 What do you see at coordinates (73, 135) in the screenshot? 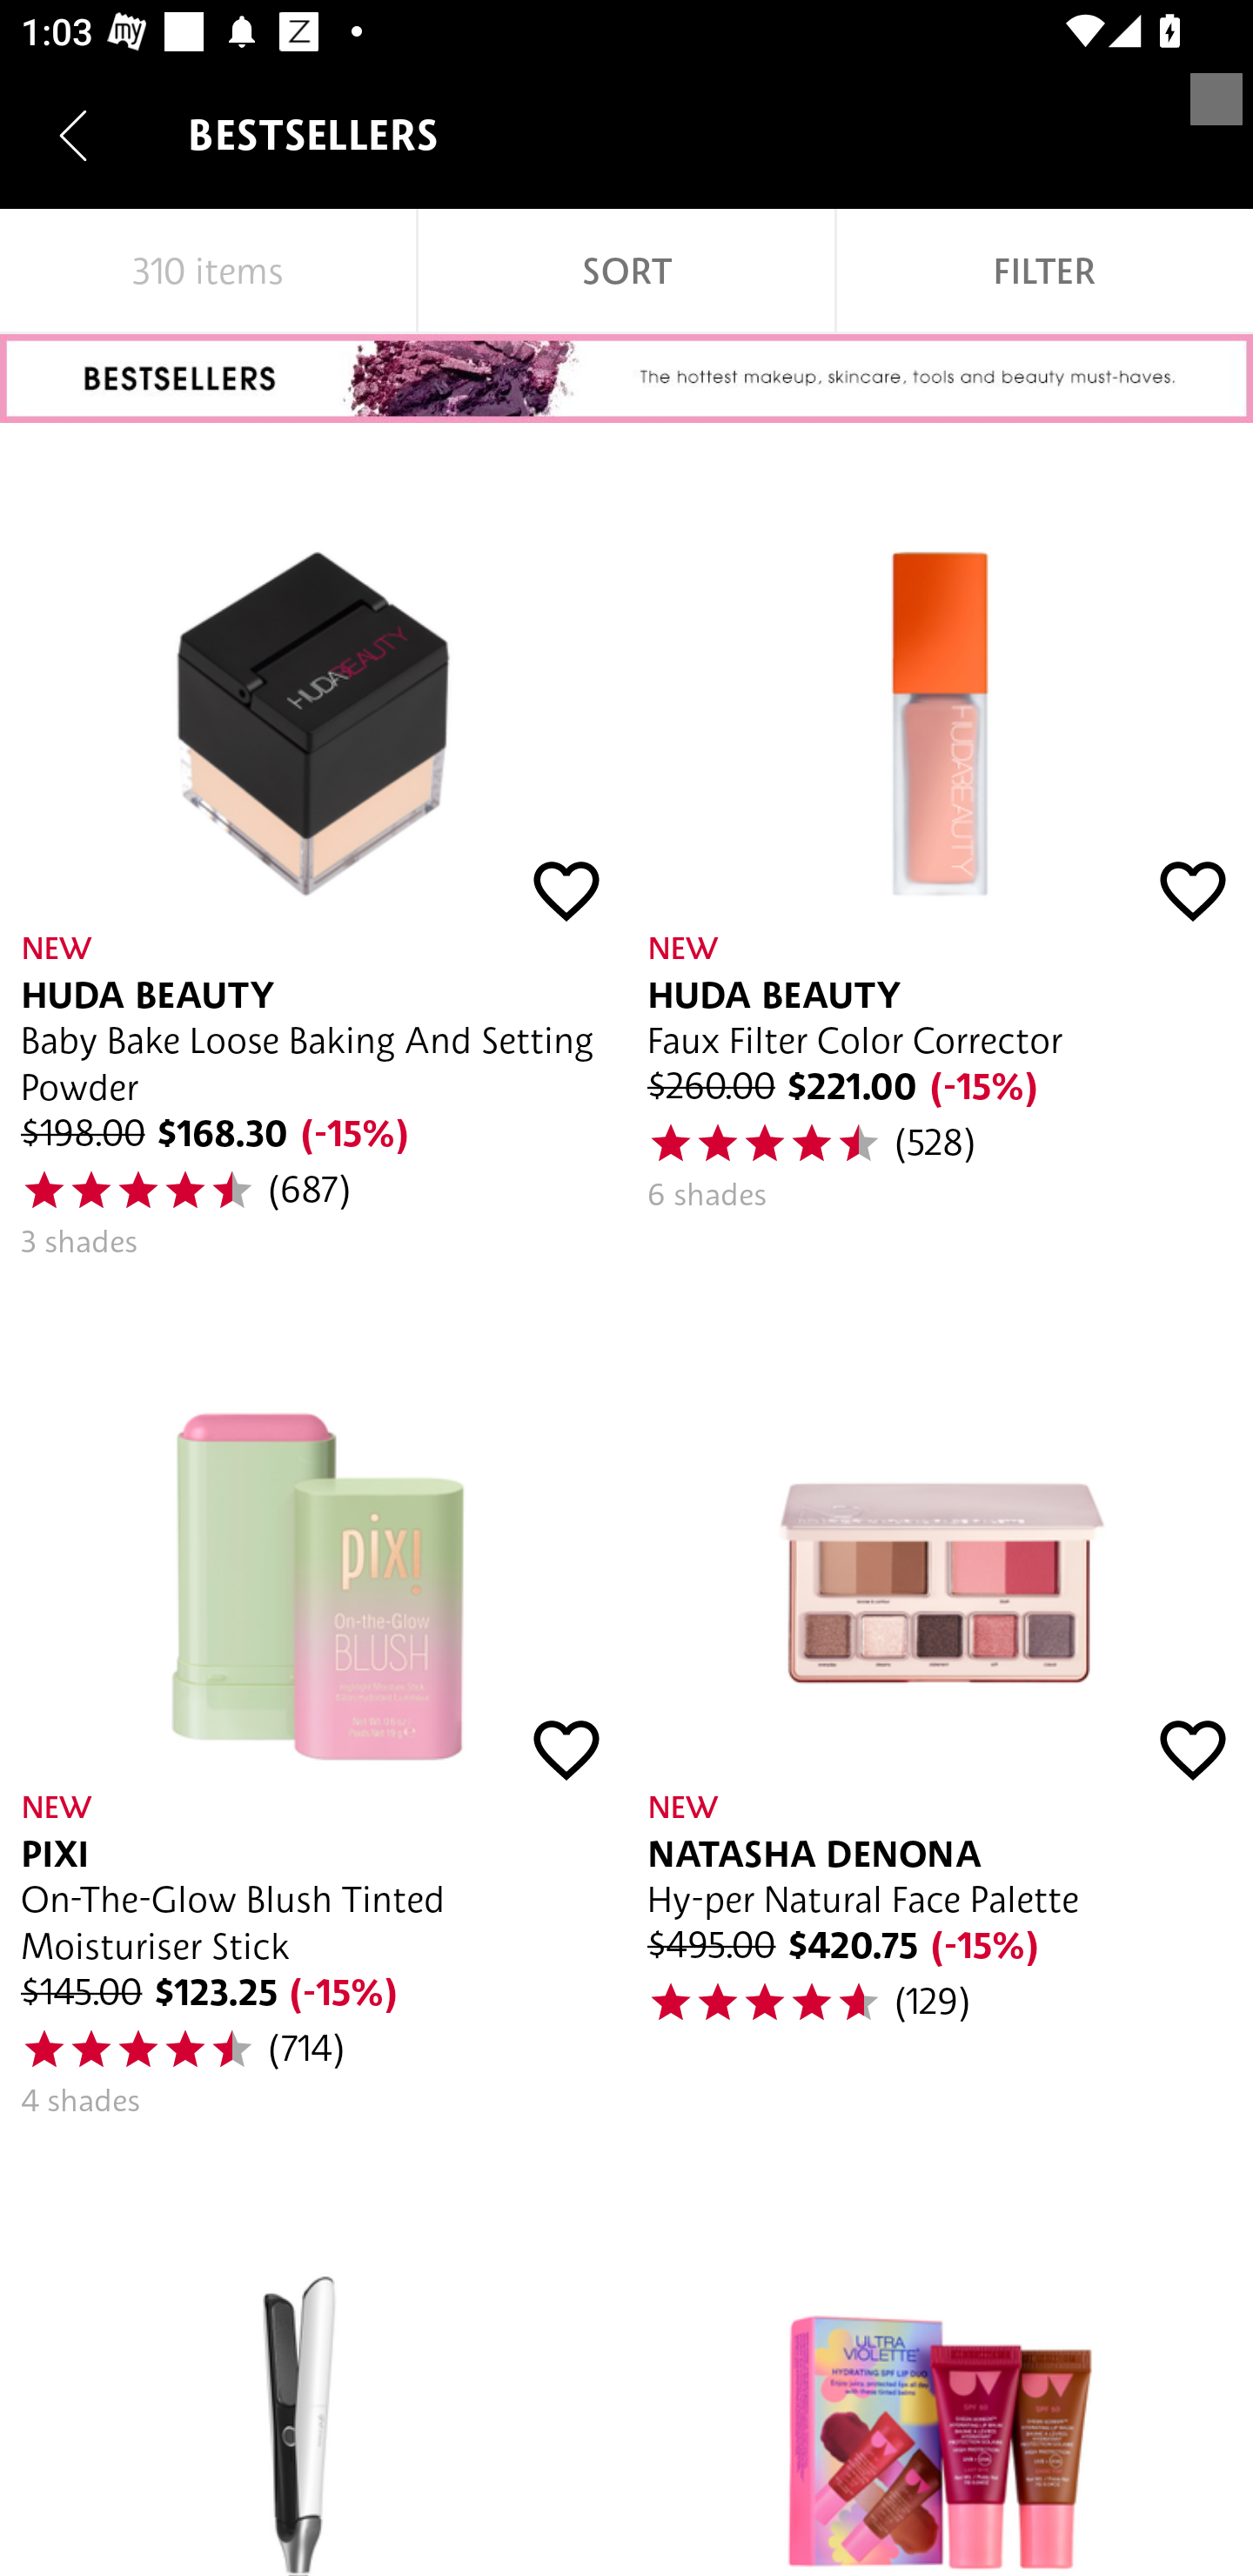
I see `Navigate up` at bounding box center [73, 135].